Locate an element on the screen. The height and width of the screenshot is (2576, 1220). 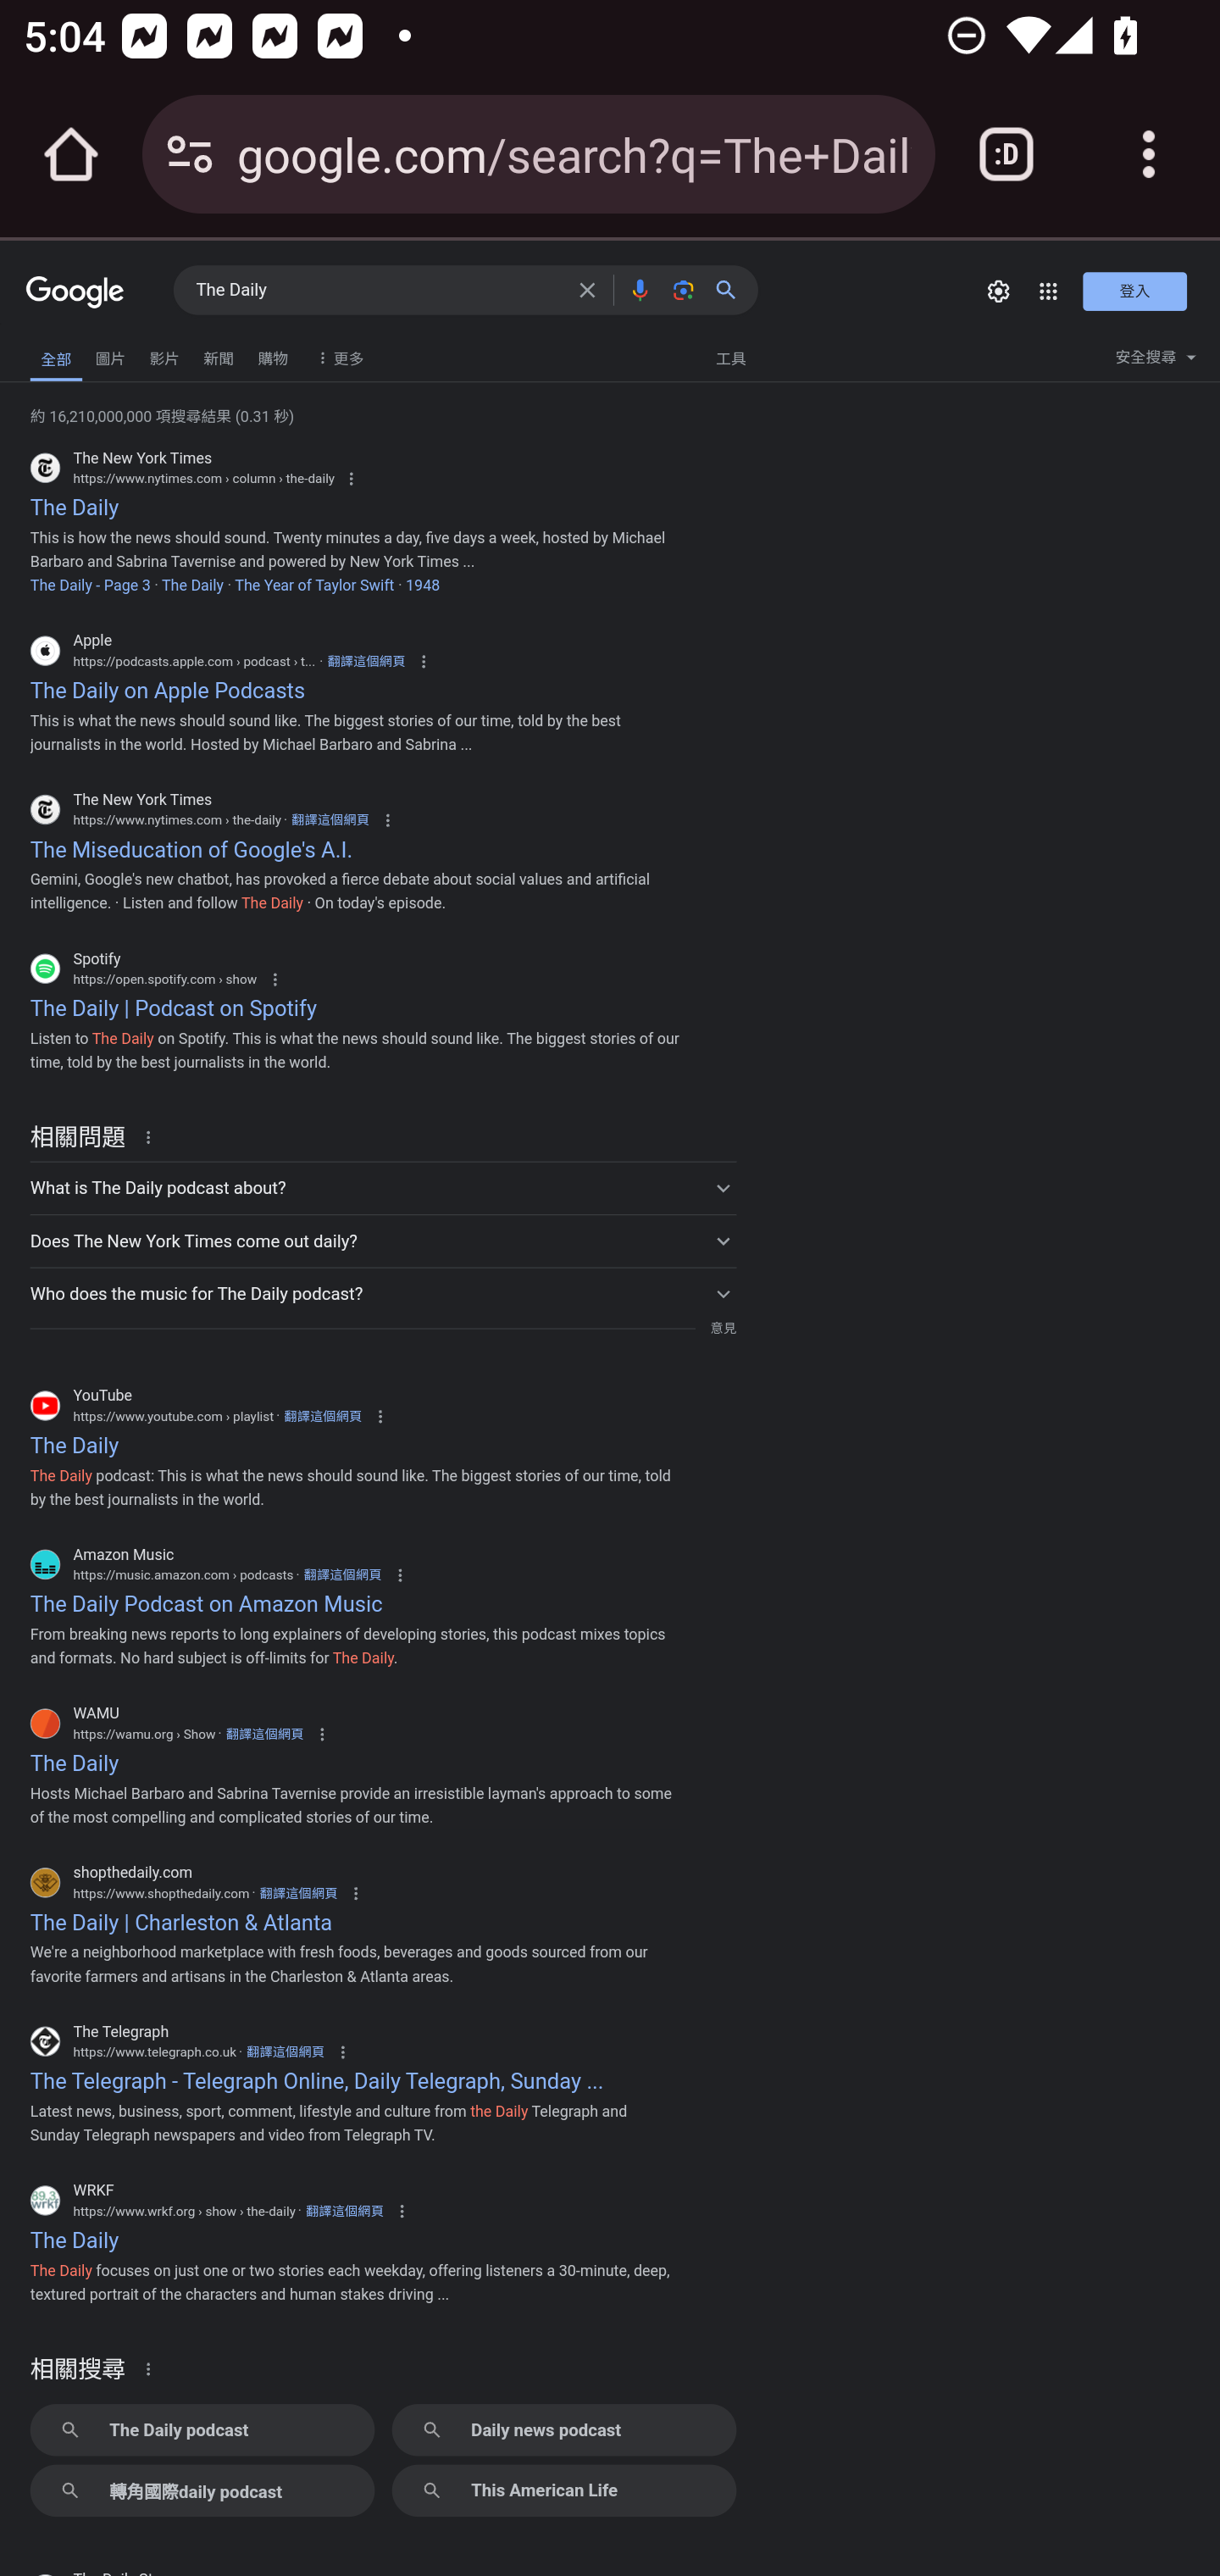
Who does the music for The Daily podcast? is located at coordinates (382, 1293).